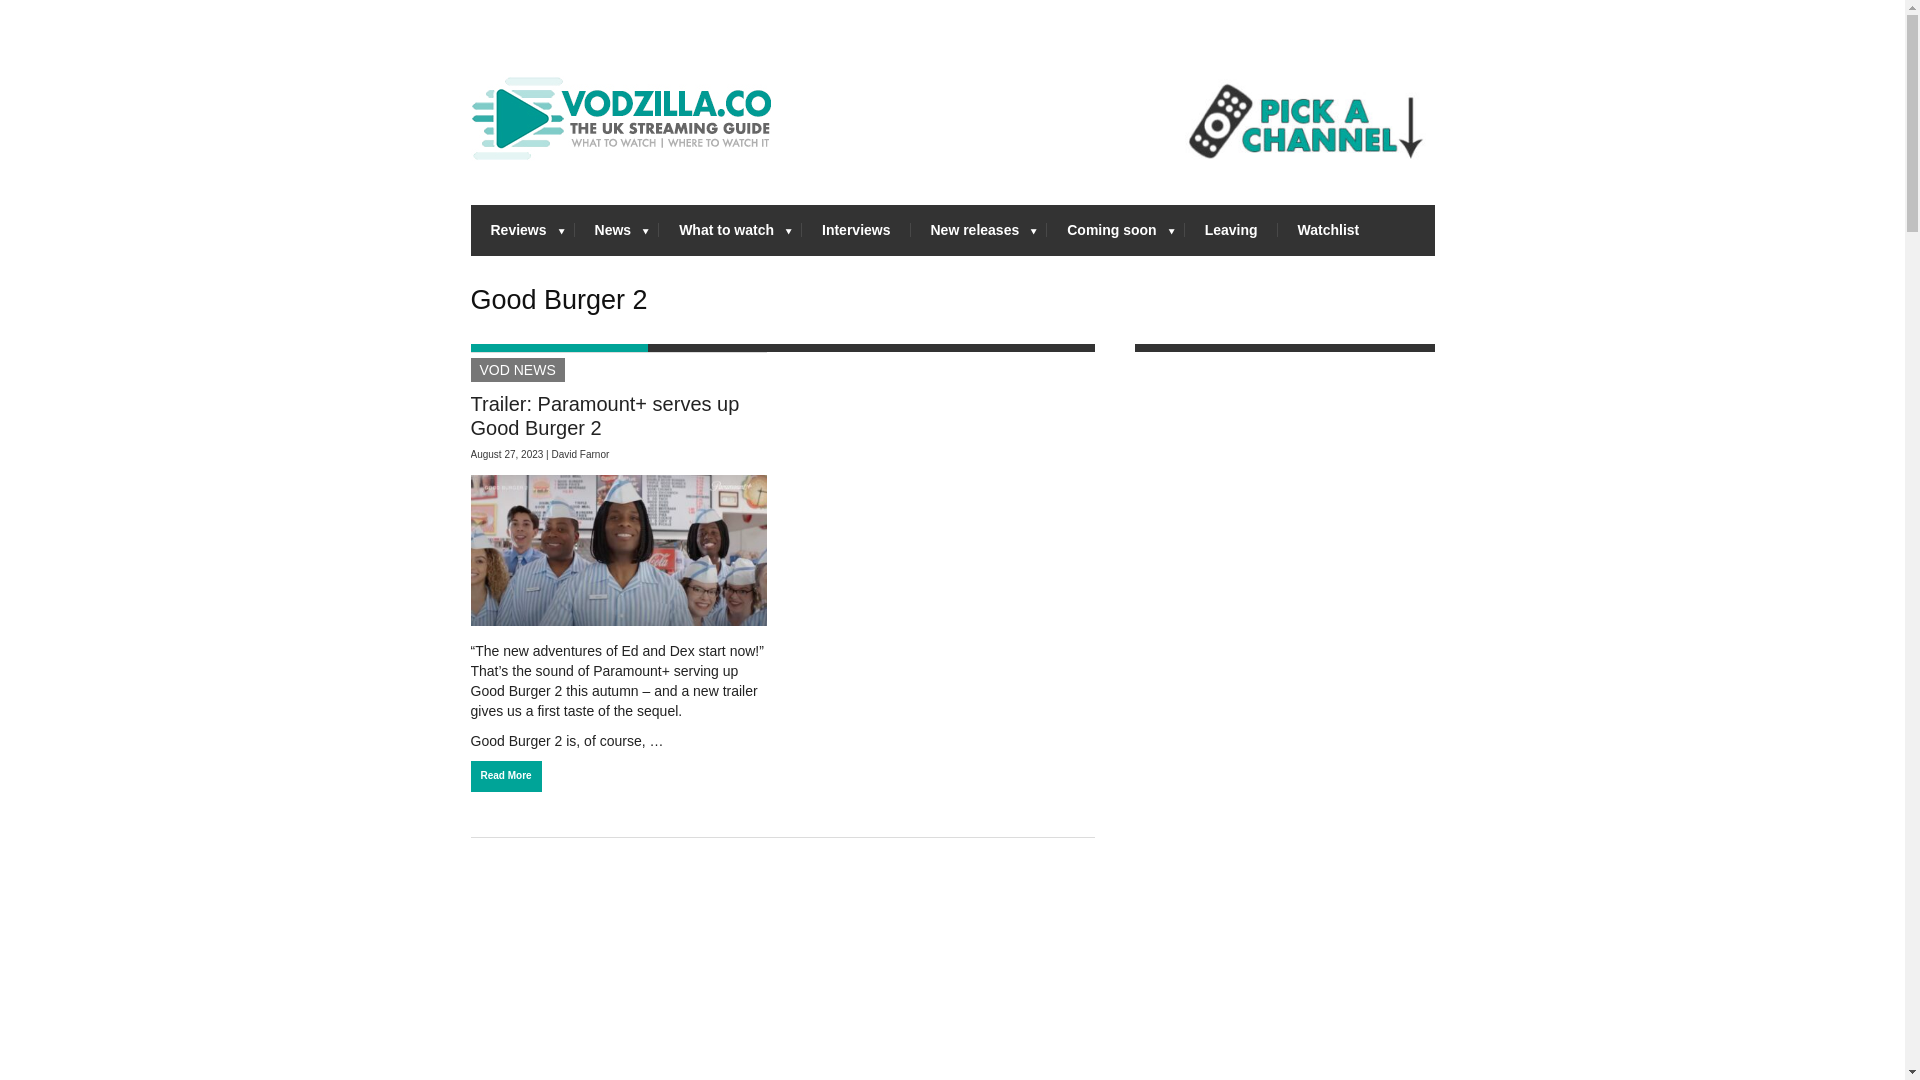 Image resolution: width=1920 pixels, height=1080 pixels. Describe the element at coordinates (1115, 230) in the screenshot. I see `Coming soon` at that location.